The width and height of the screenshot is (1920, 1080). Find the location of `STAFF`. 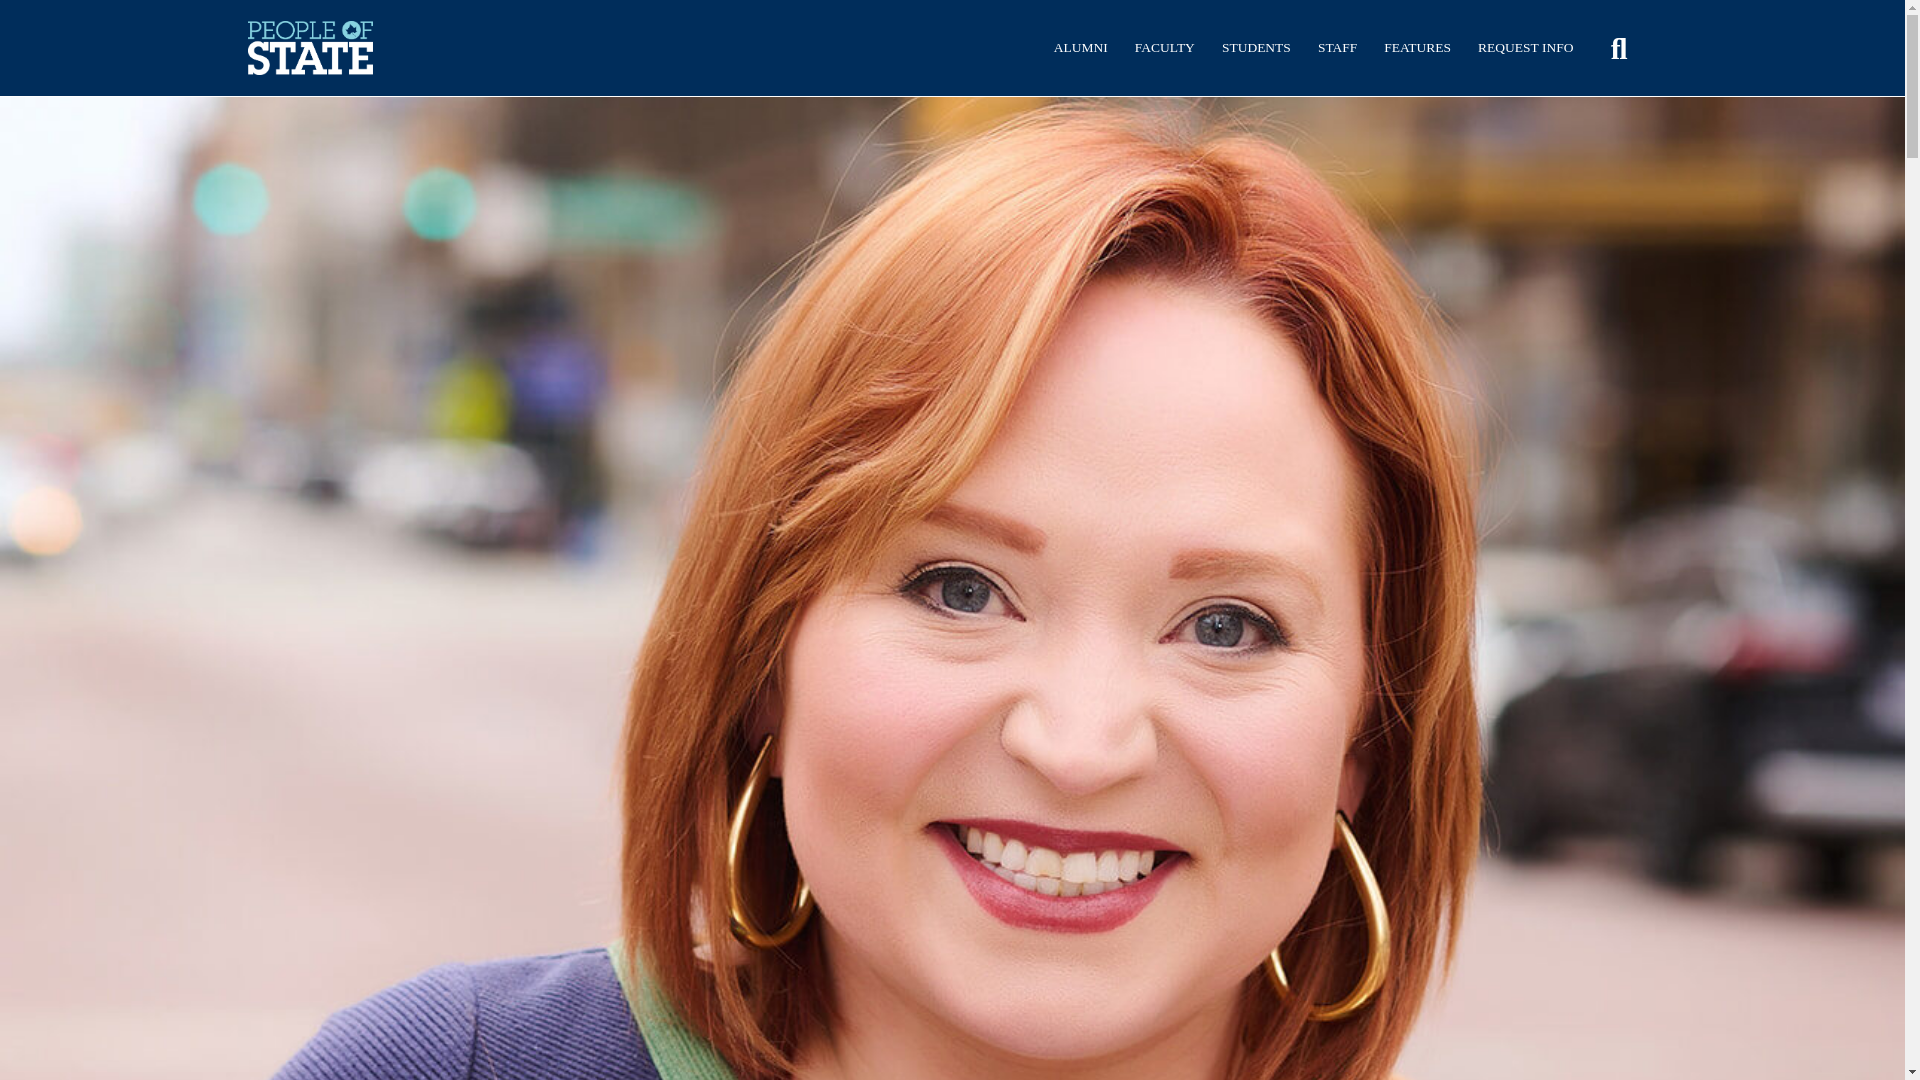

STAFF is located at coordinates (1337, 47).